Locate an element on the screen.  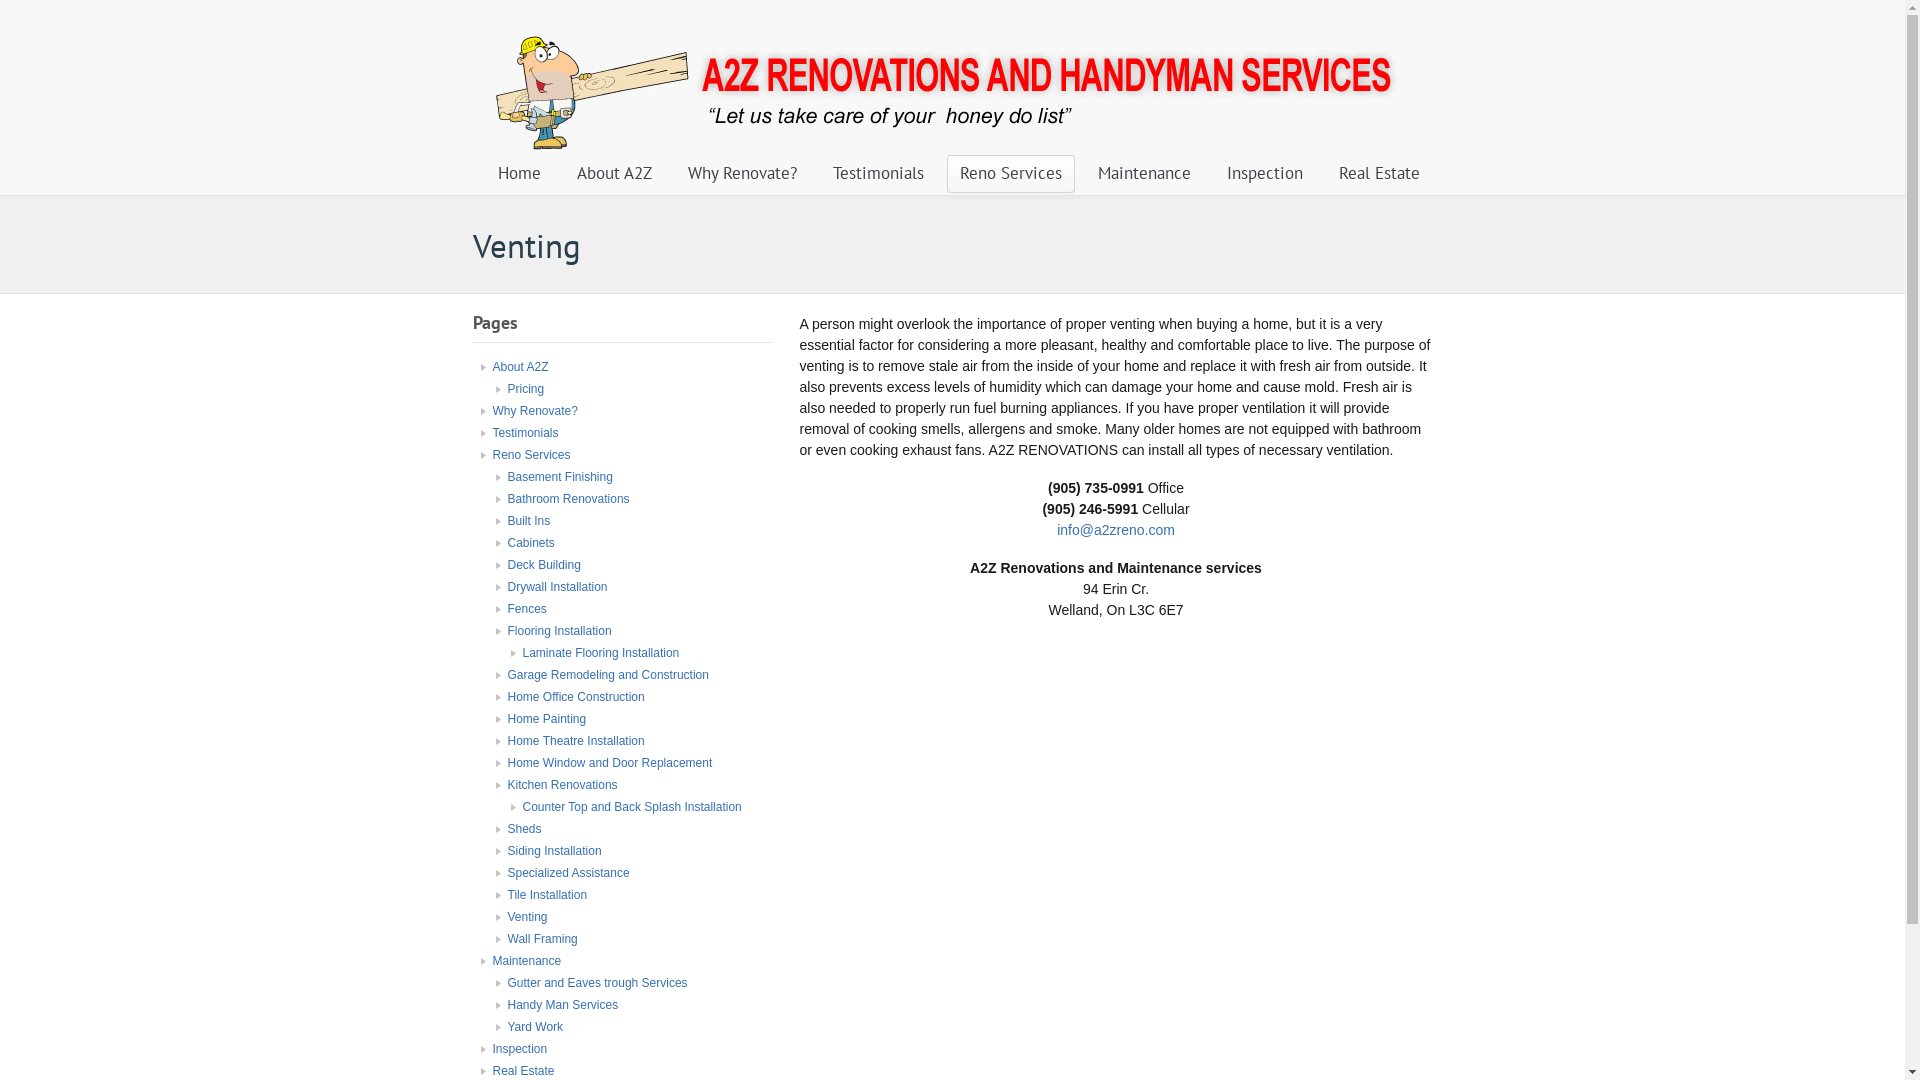
Specialized Assistance is located at coordinates (569, 873).